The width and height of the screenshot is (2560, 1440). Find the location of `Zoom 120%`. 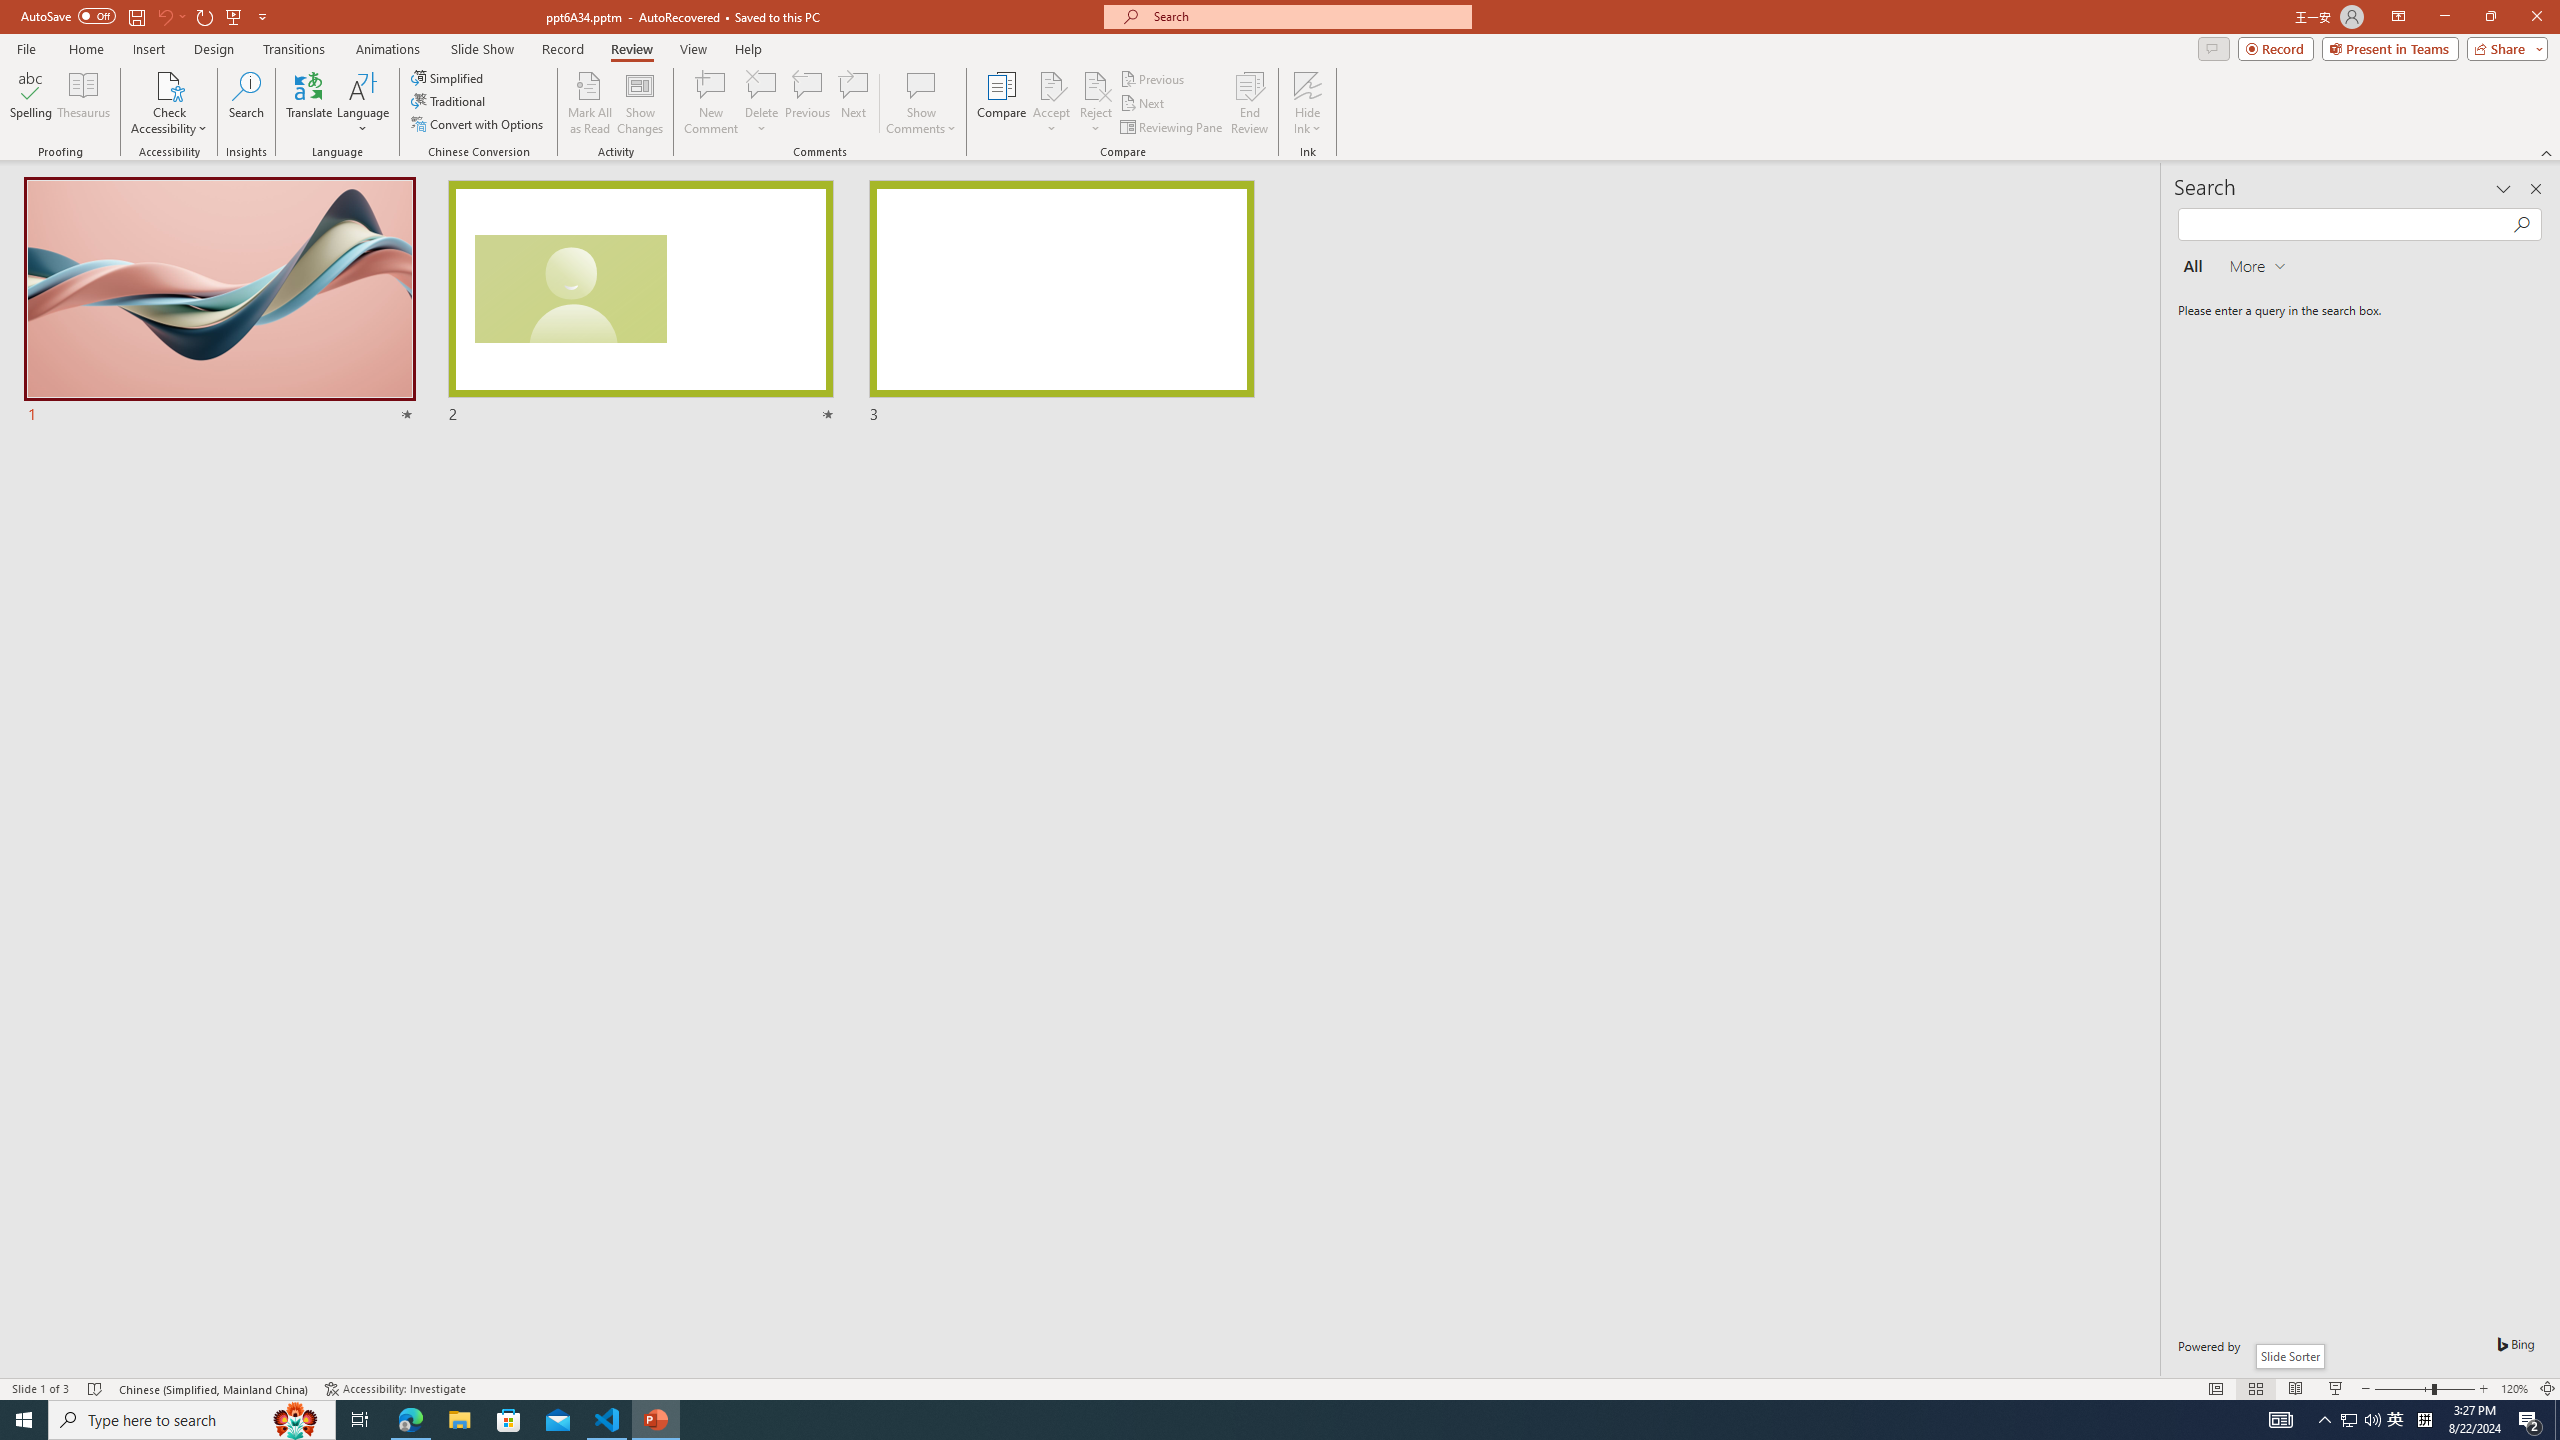

Zoom 120% is located at coordinates (2514, 1389).